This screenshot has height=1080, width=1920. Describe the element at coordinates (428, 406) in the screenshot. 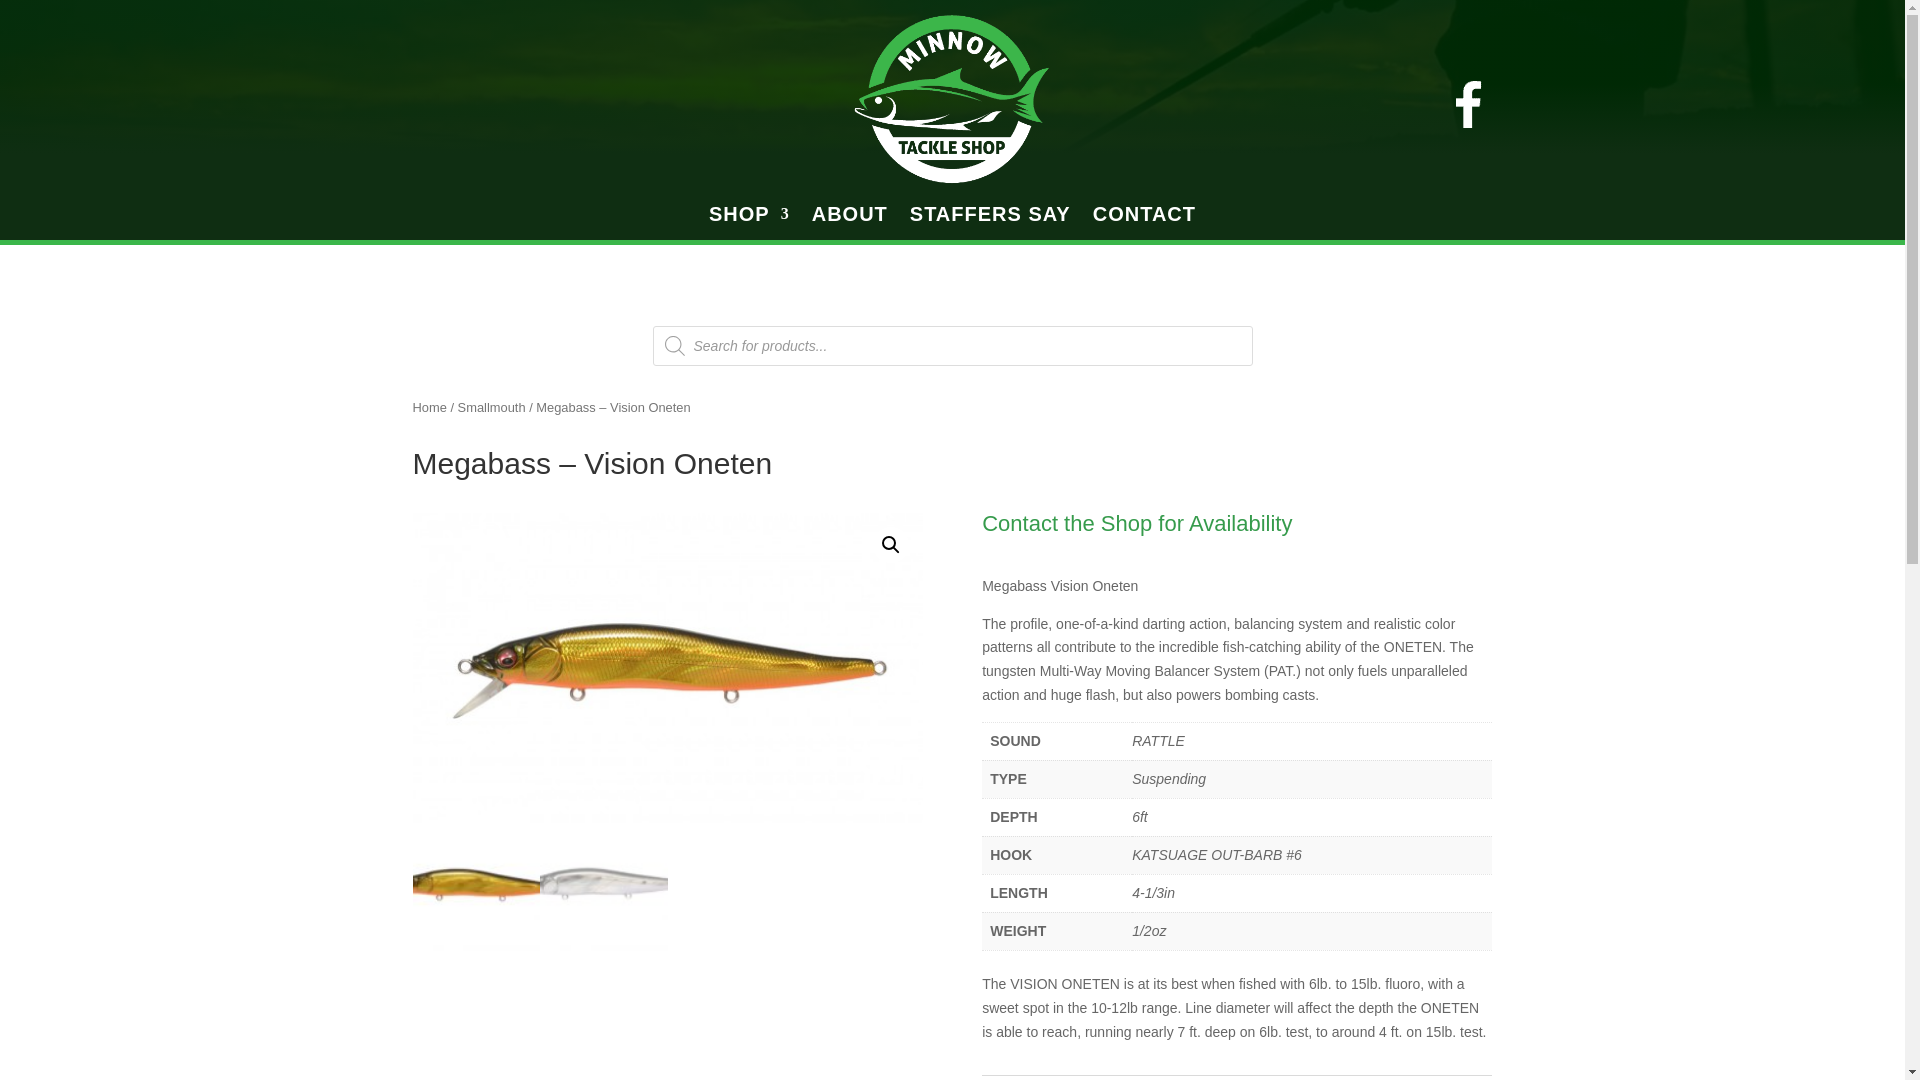

I see `Home` at that location.